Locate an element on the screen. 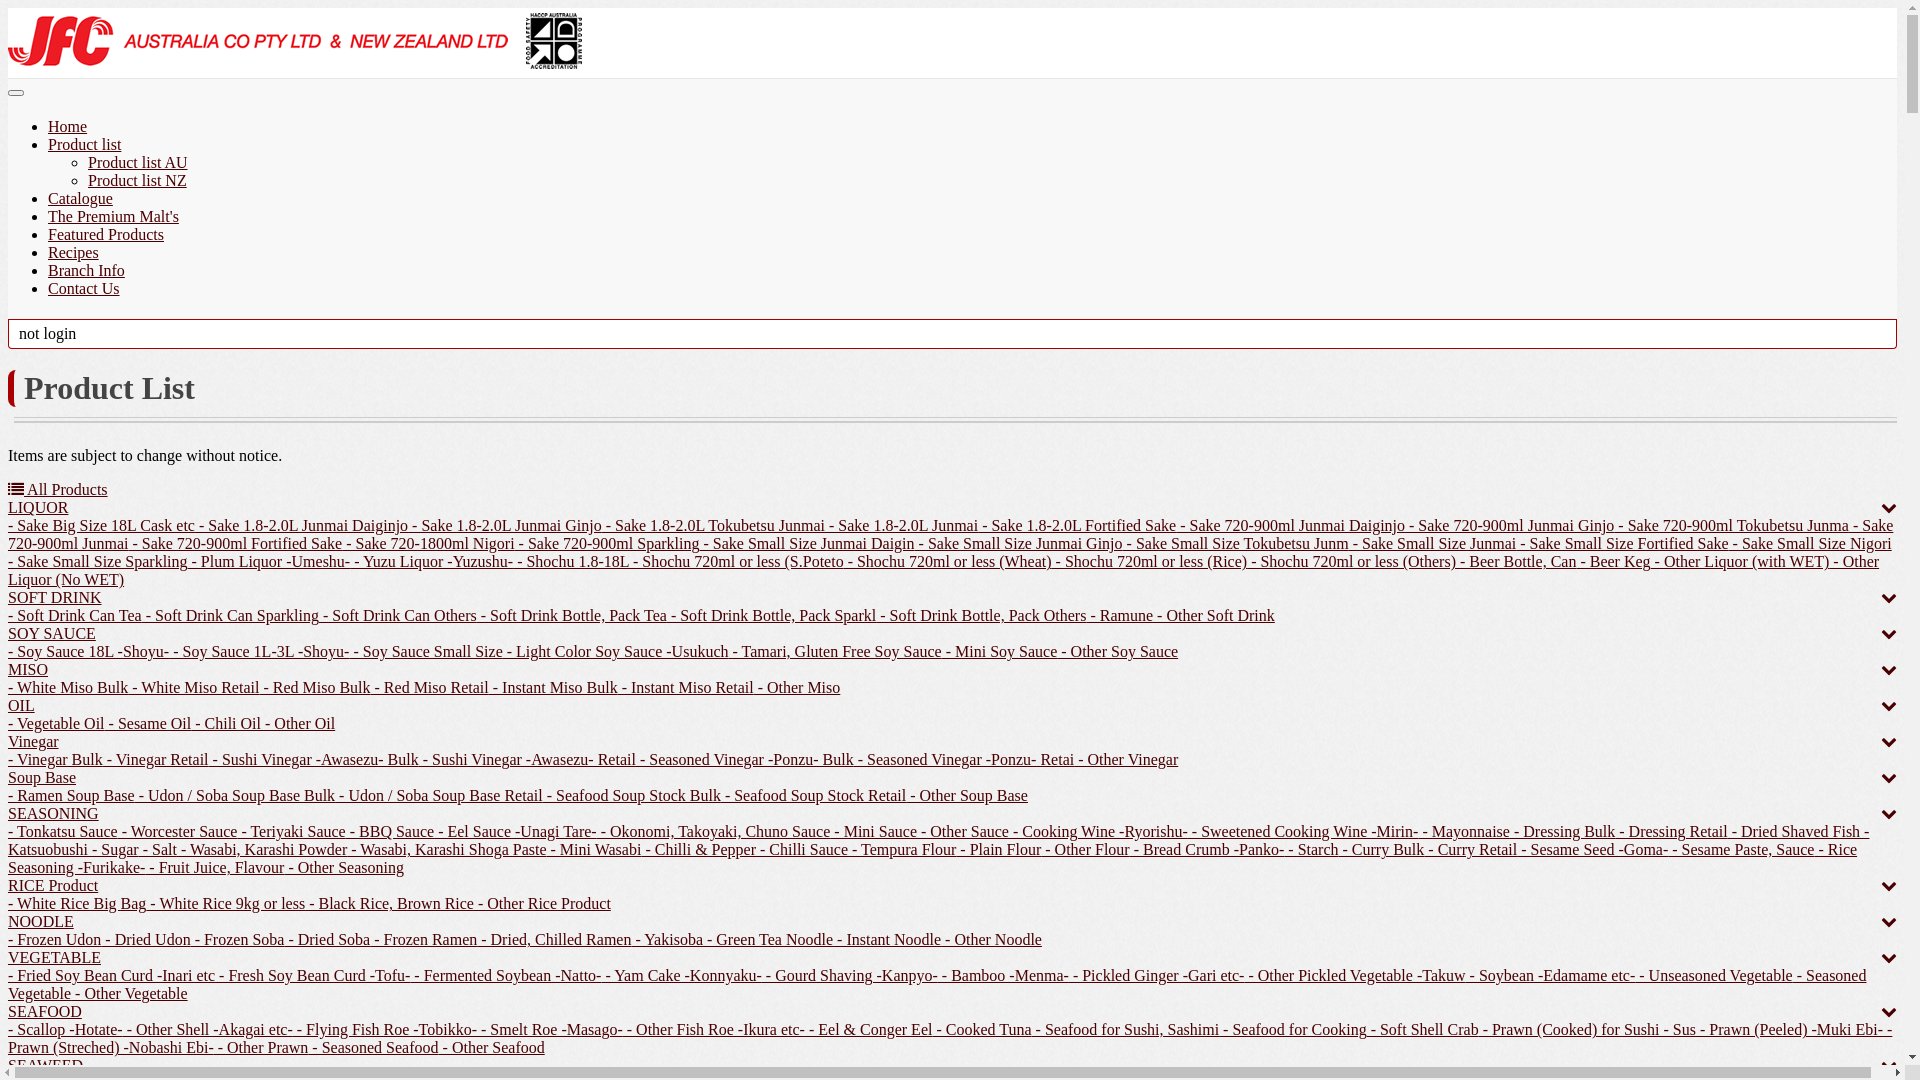 The width and height of the screenshot is (1920, 1080). - Dressing Bulk is located at coordinates (1562, 832).